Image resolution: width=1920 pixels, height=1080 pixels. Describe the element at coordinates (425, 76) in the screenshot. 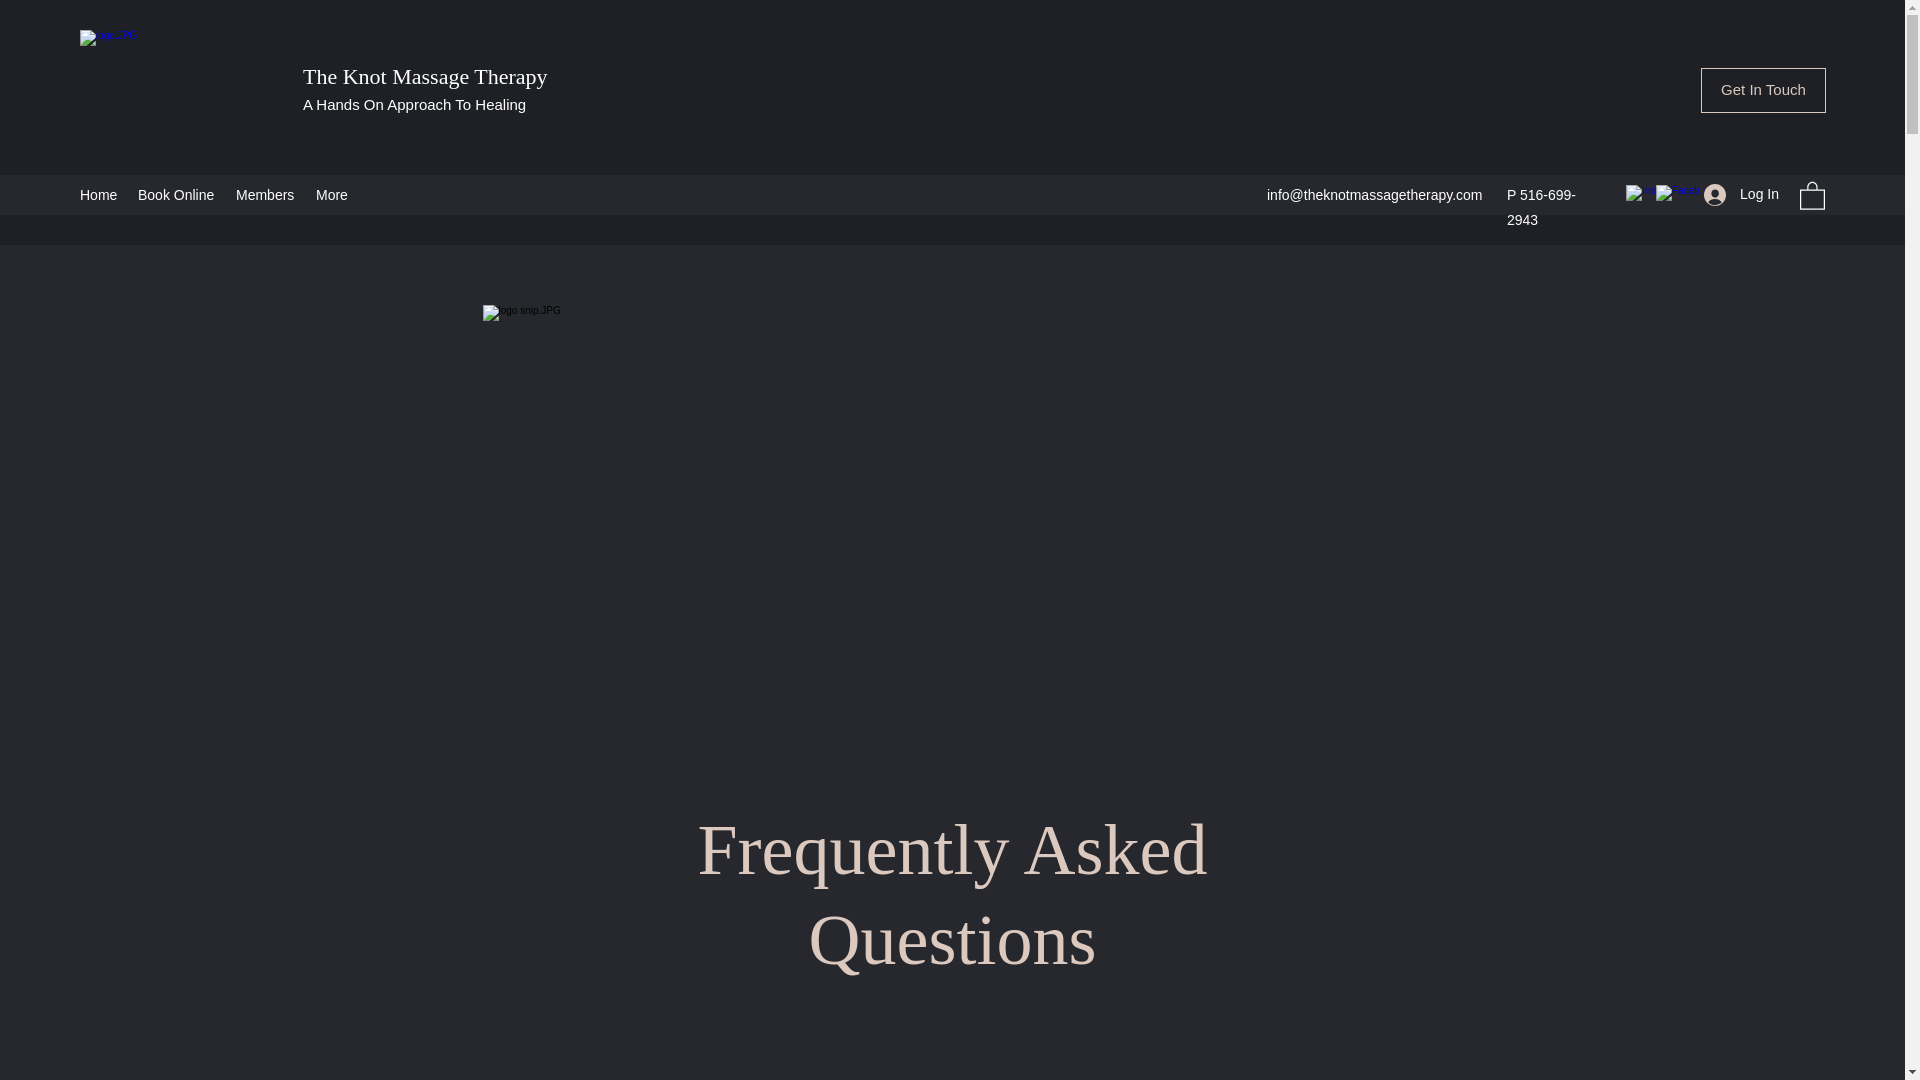

I see `The Knot Massage Therapy` at that location.